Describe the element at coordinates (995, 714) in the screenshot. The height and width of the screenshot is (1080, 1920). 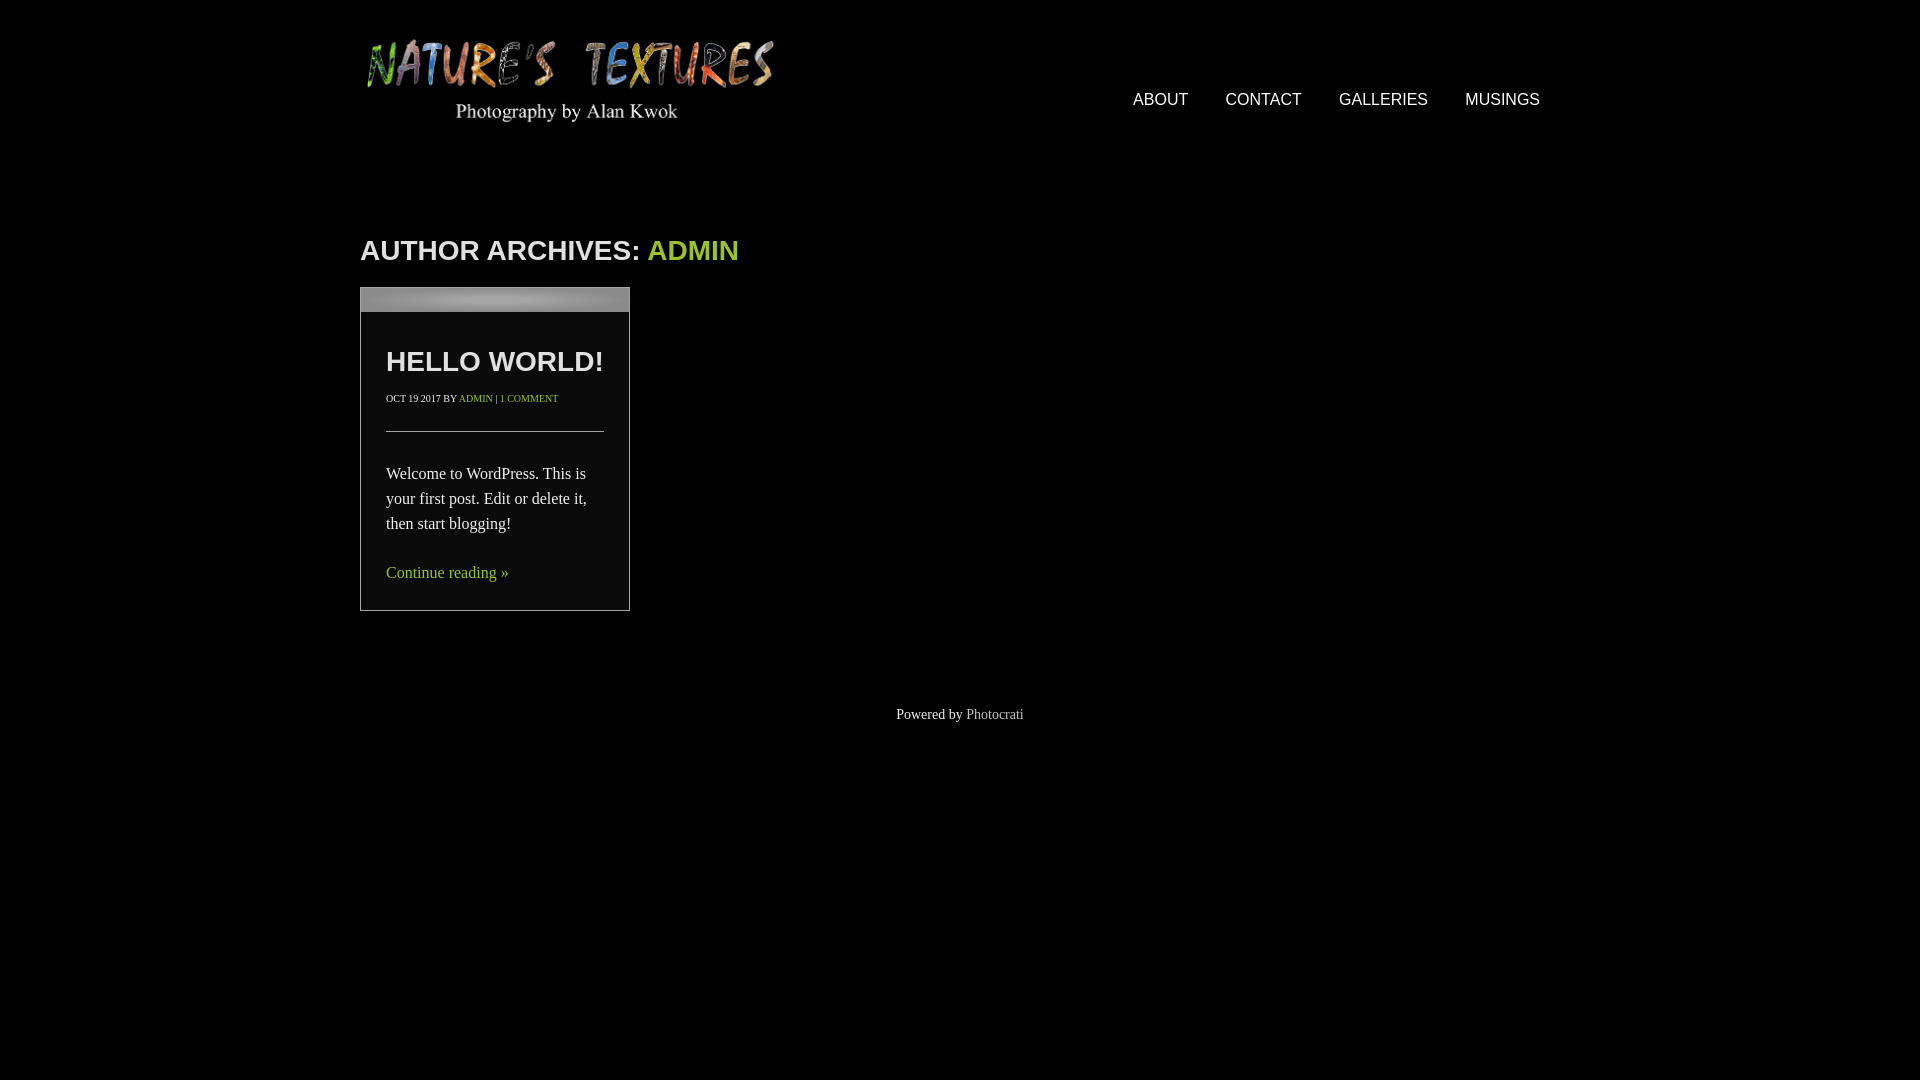
I see `Photocrati` at that location.